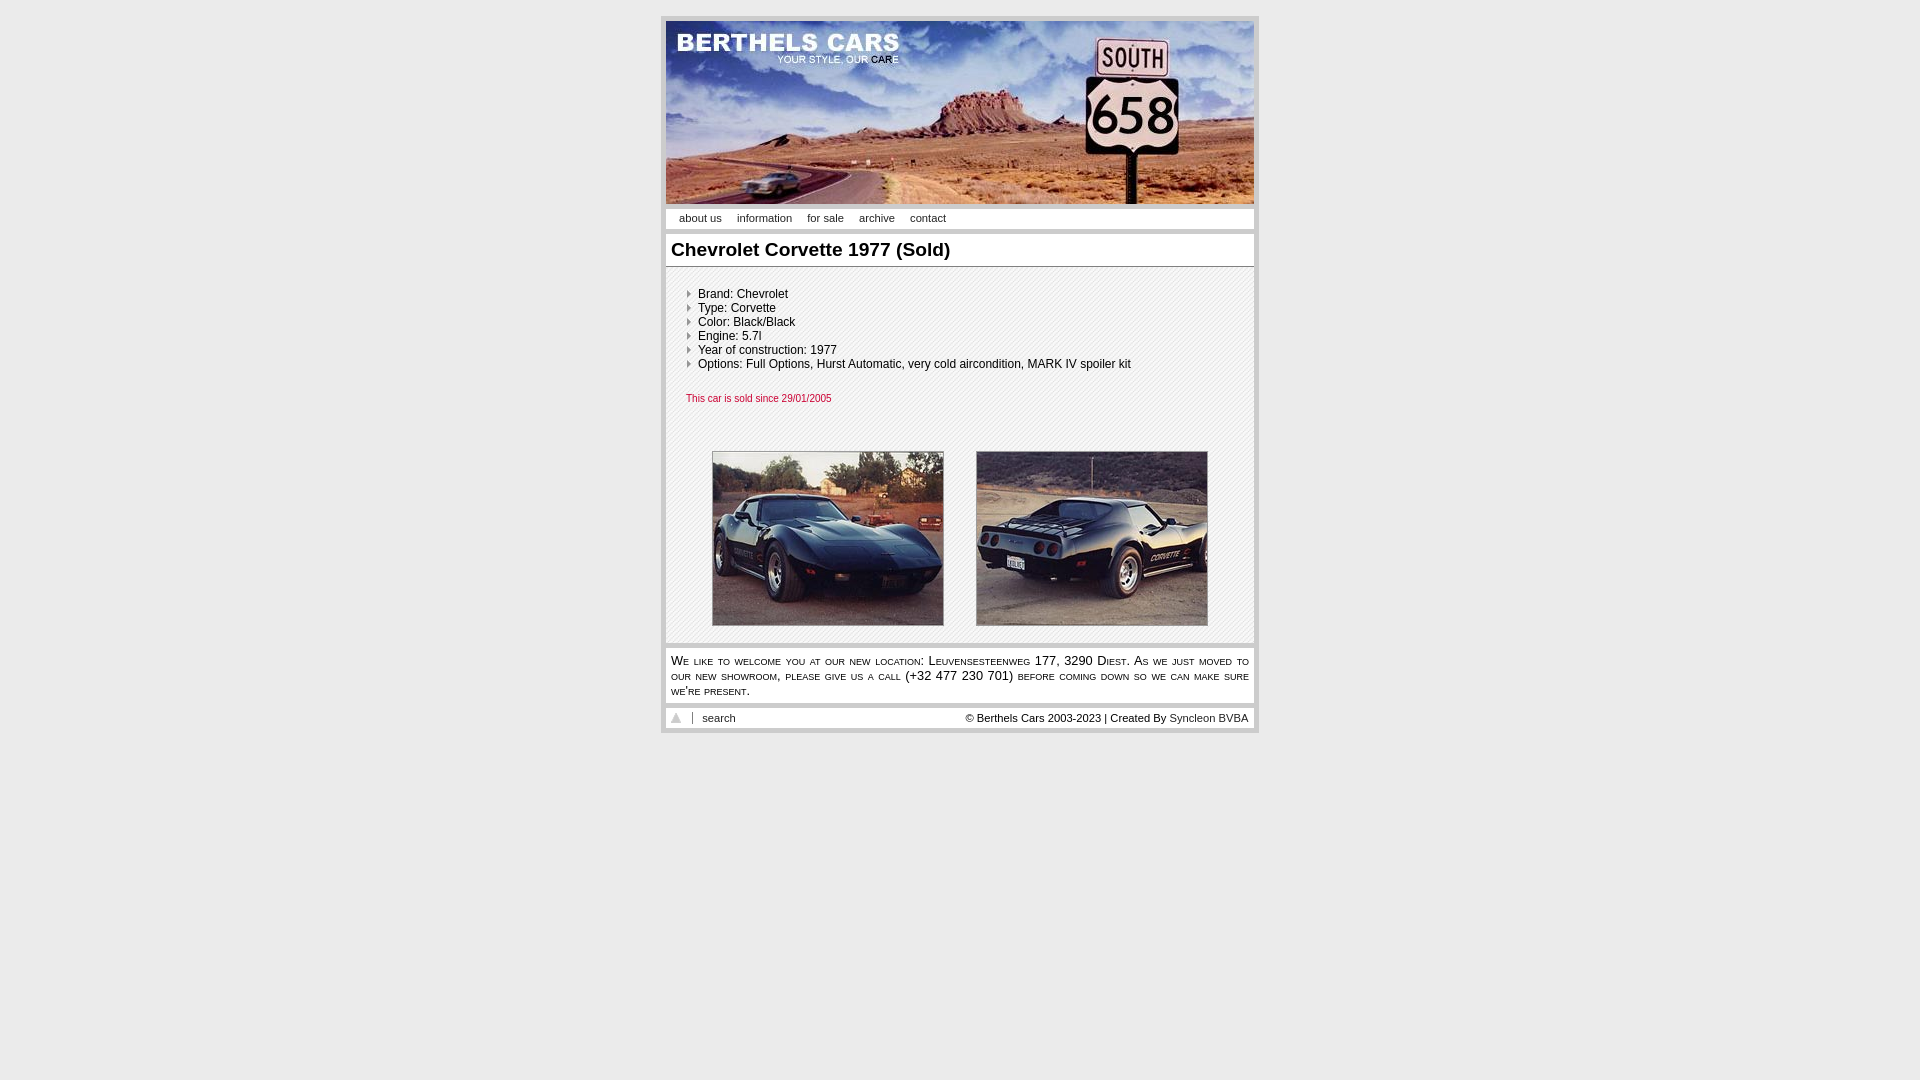 This screenshot has width=1920, height=1080. Describe the element at coordinates (676, 718) in the screenshot. I see `Go to the top of the page` at that location.